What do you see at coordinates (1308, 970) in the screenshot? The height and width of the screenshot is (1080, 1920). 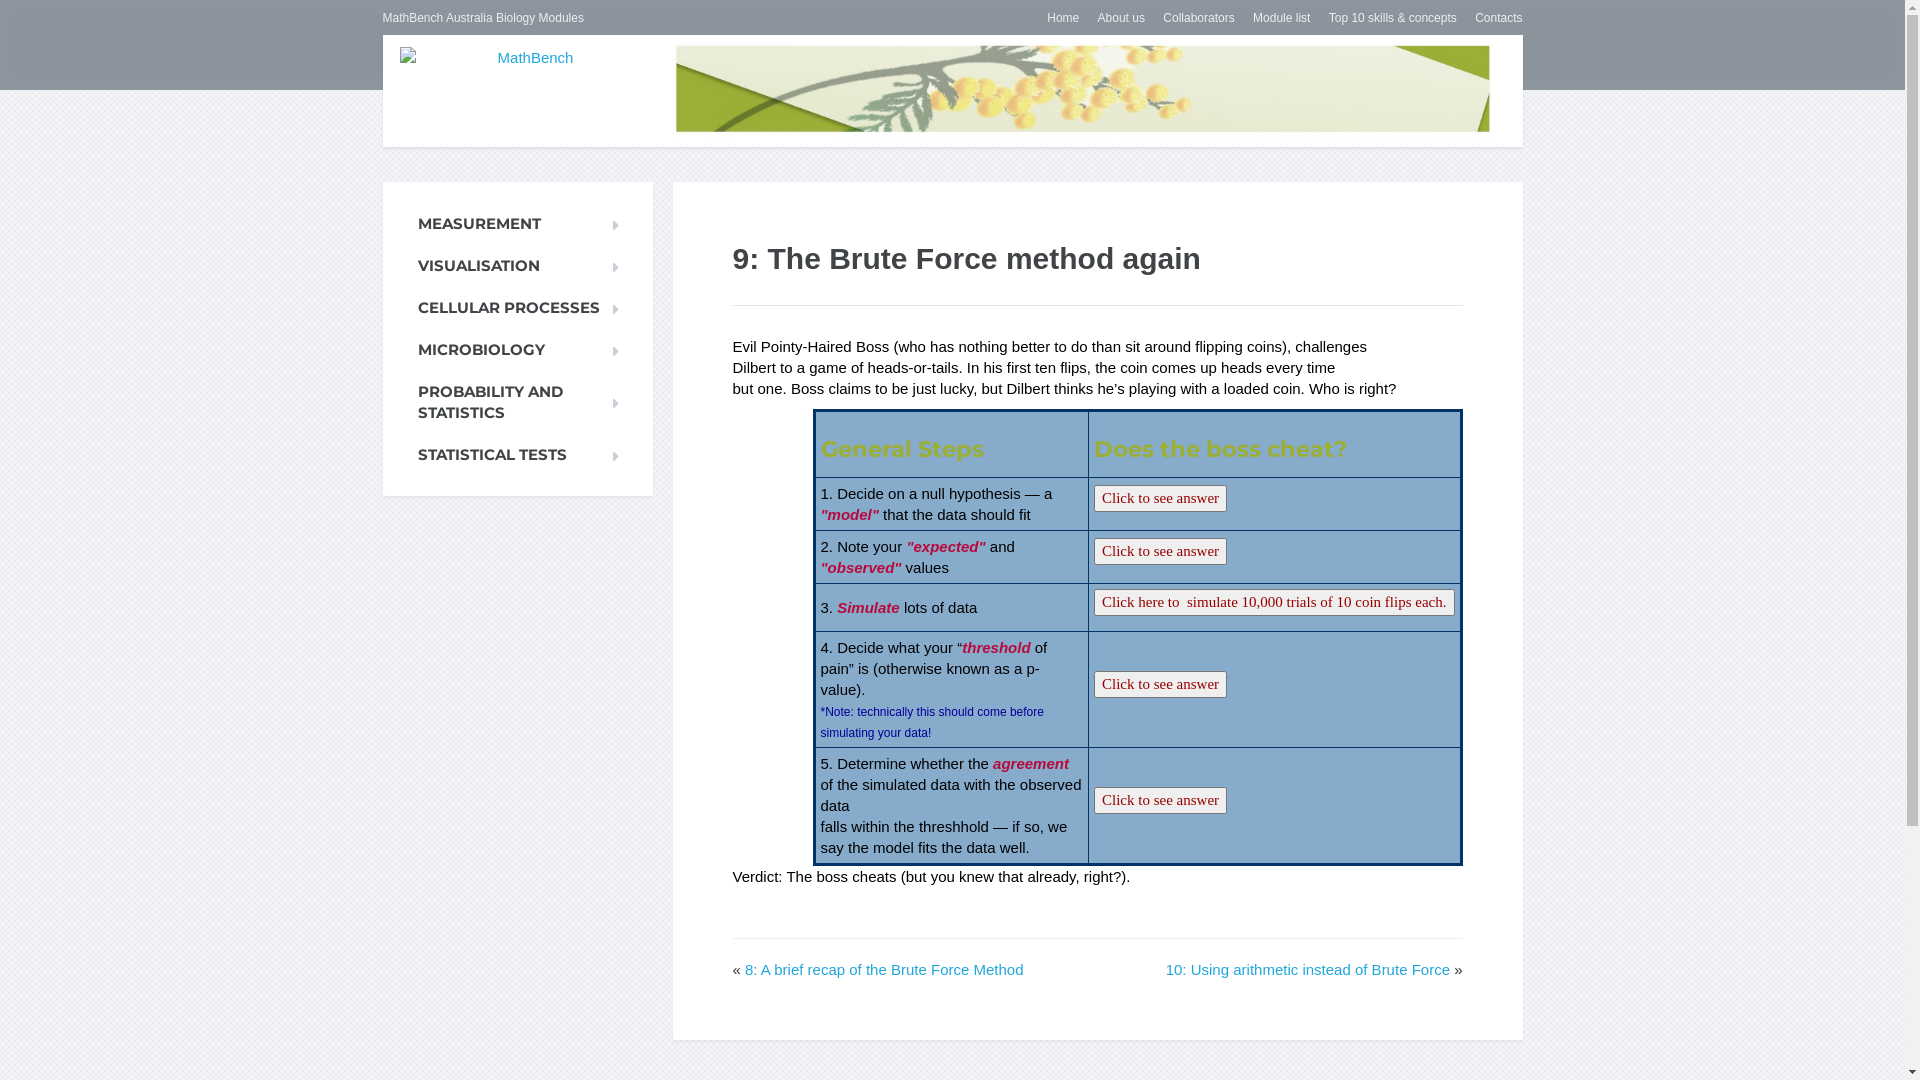 I see `10: Using arithmetic instead of Brute Force` at bounding box center [1308, 970].